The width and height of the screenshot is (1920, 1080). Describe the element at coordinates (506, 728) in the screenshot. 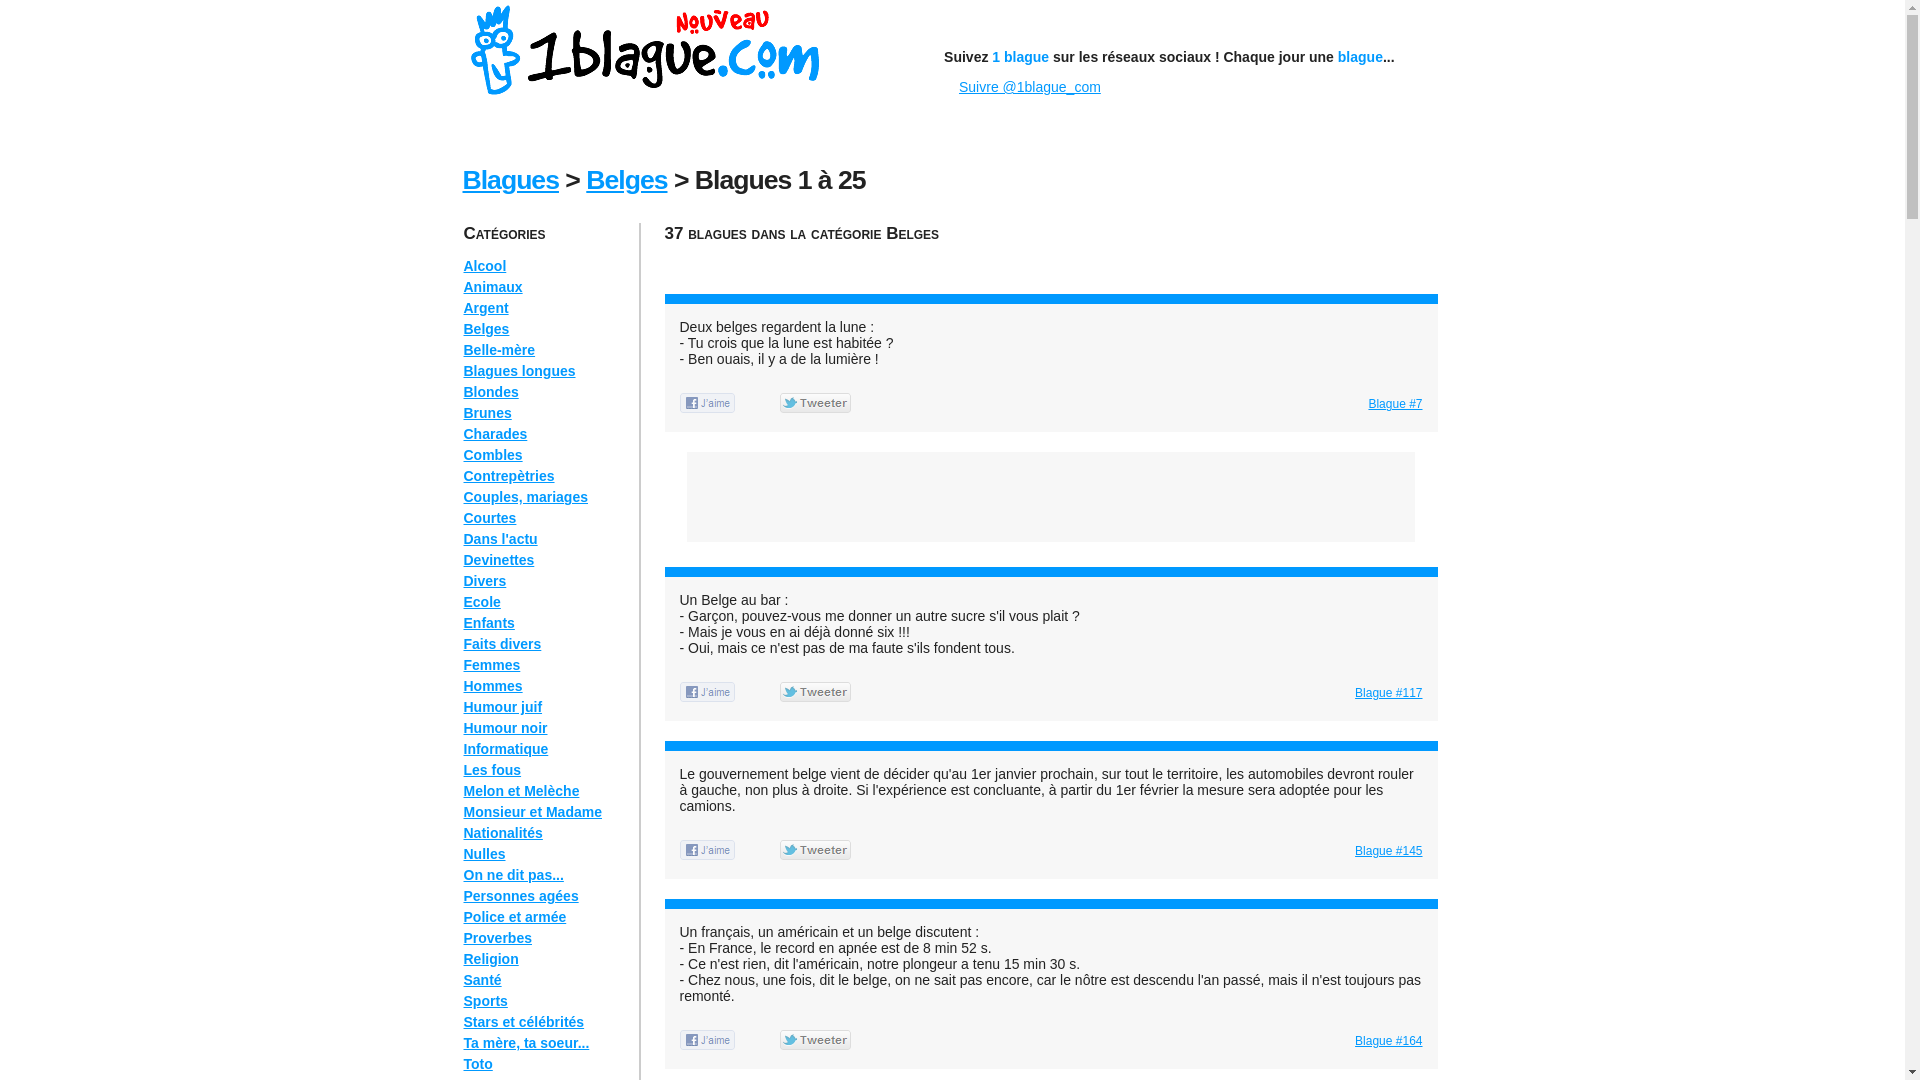

I see `Humour noir` at that location.